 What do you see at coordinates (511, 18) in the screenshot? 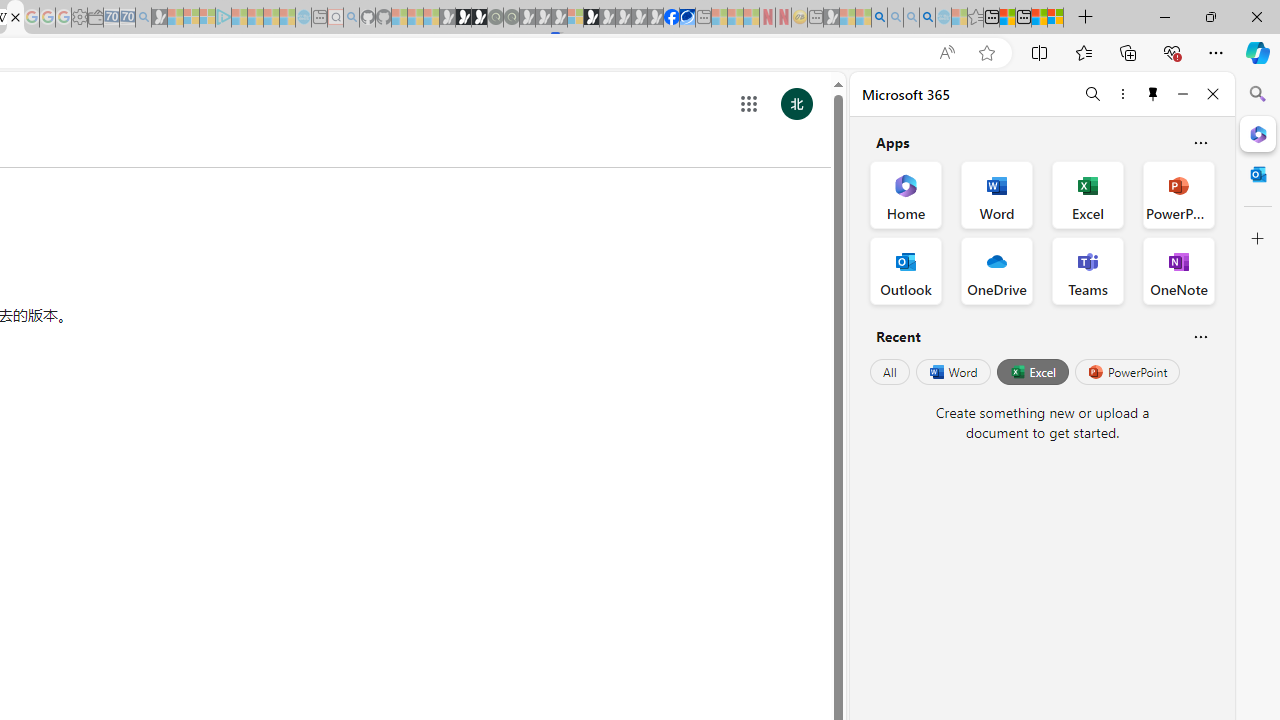
I see `Future Focus Report 2024 - Sleeping` at bounding box center [511, 18].